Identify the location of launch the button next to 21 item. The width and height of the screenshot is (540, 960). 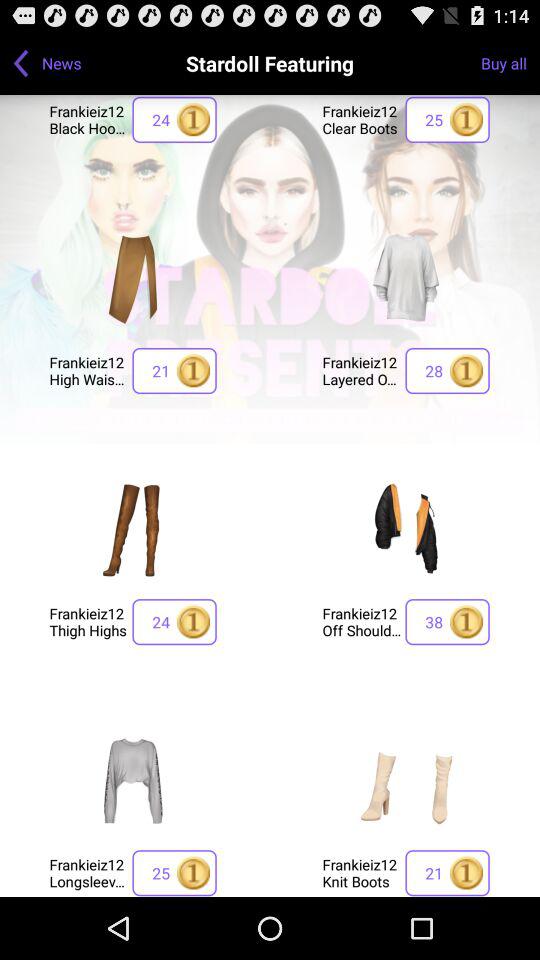
(88, 370).